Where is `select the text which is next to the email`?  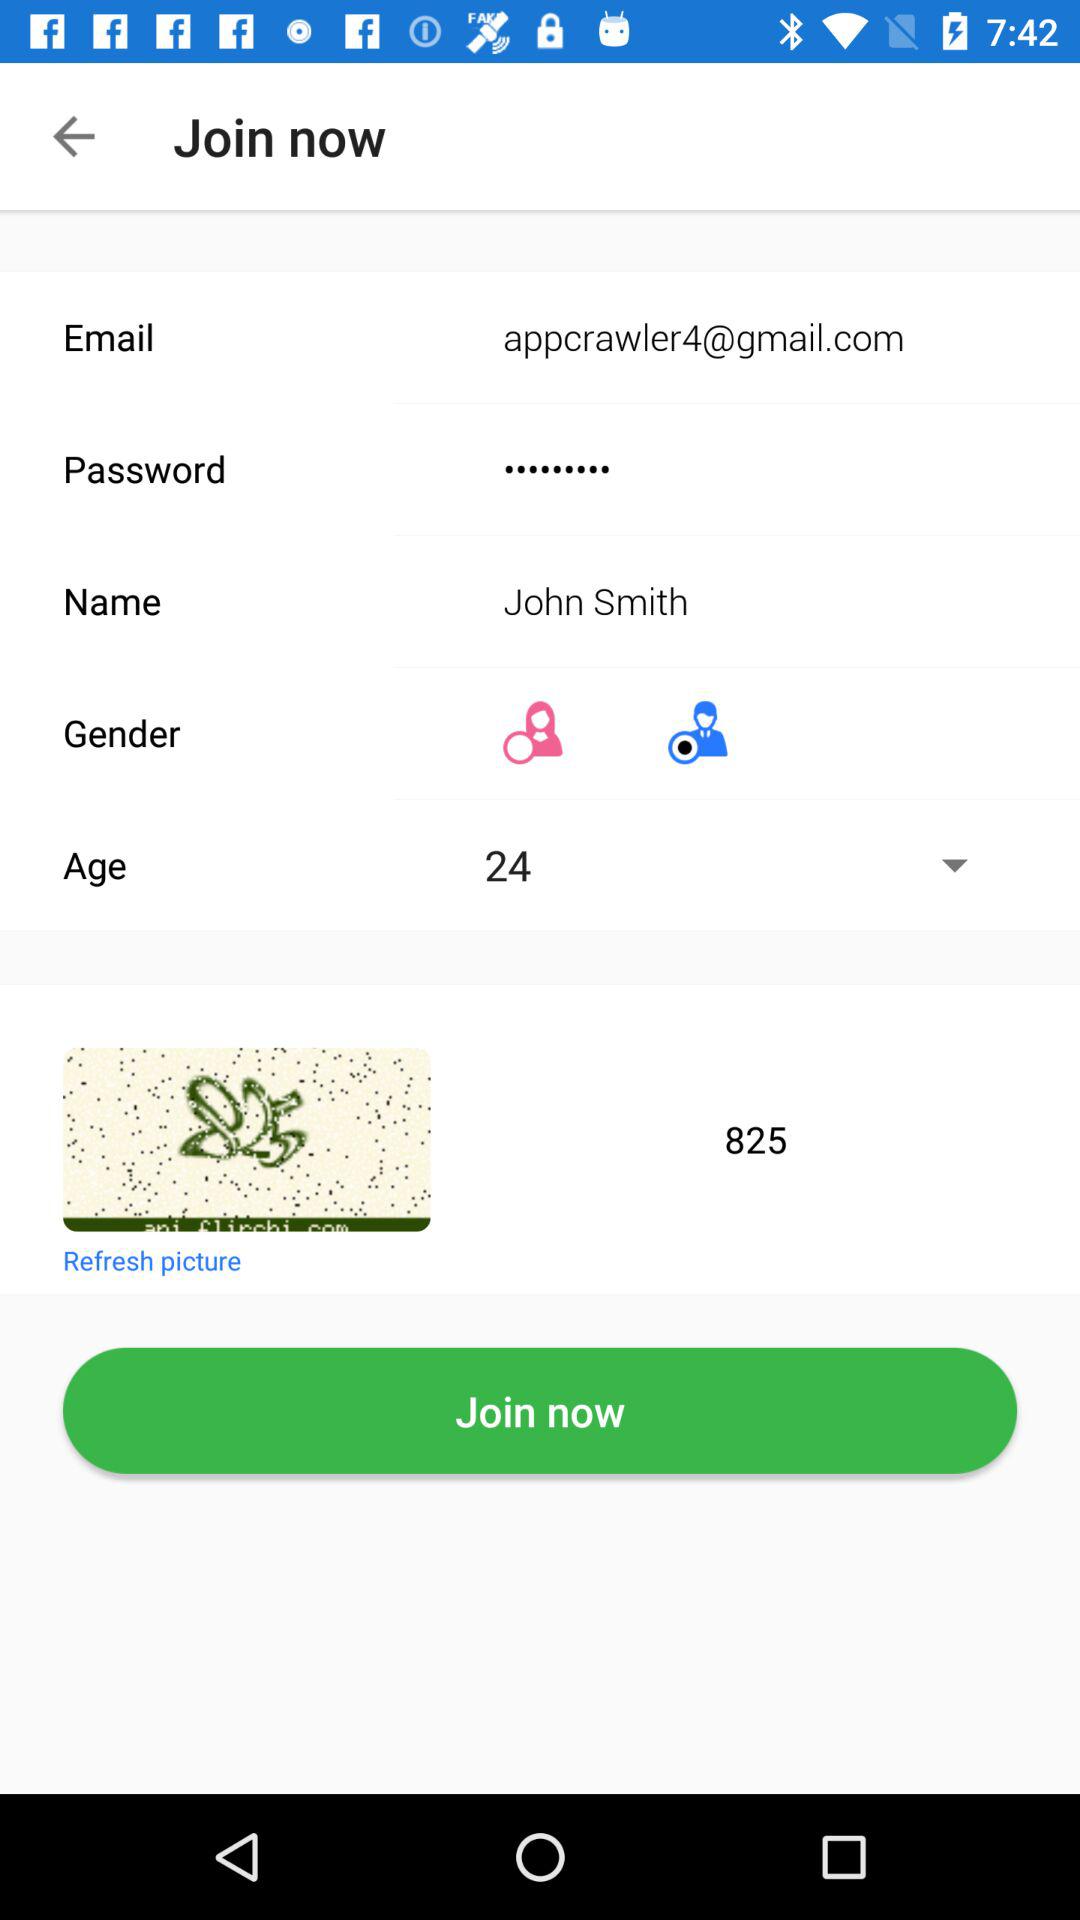
select the text which is next to the email is located at coordinates (741, 338).